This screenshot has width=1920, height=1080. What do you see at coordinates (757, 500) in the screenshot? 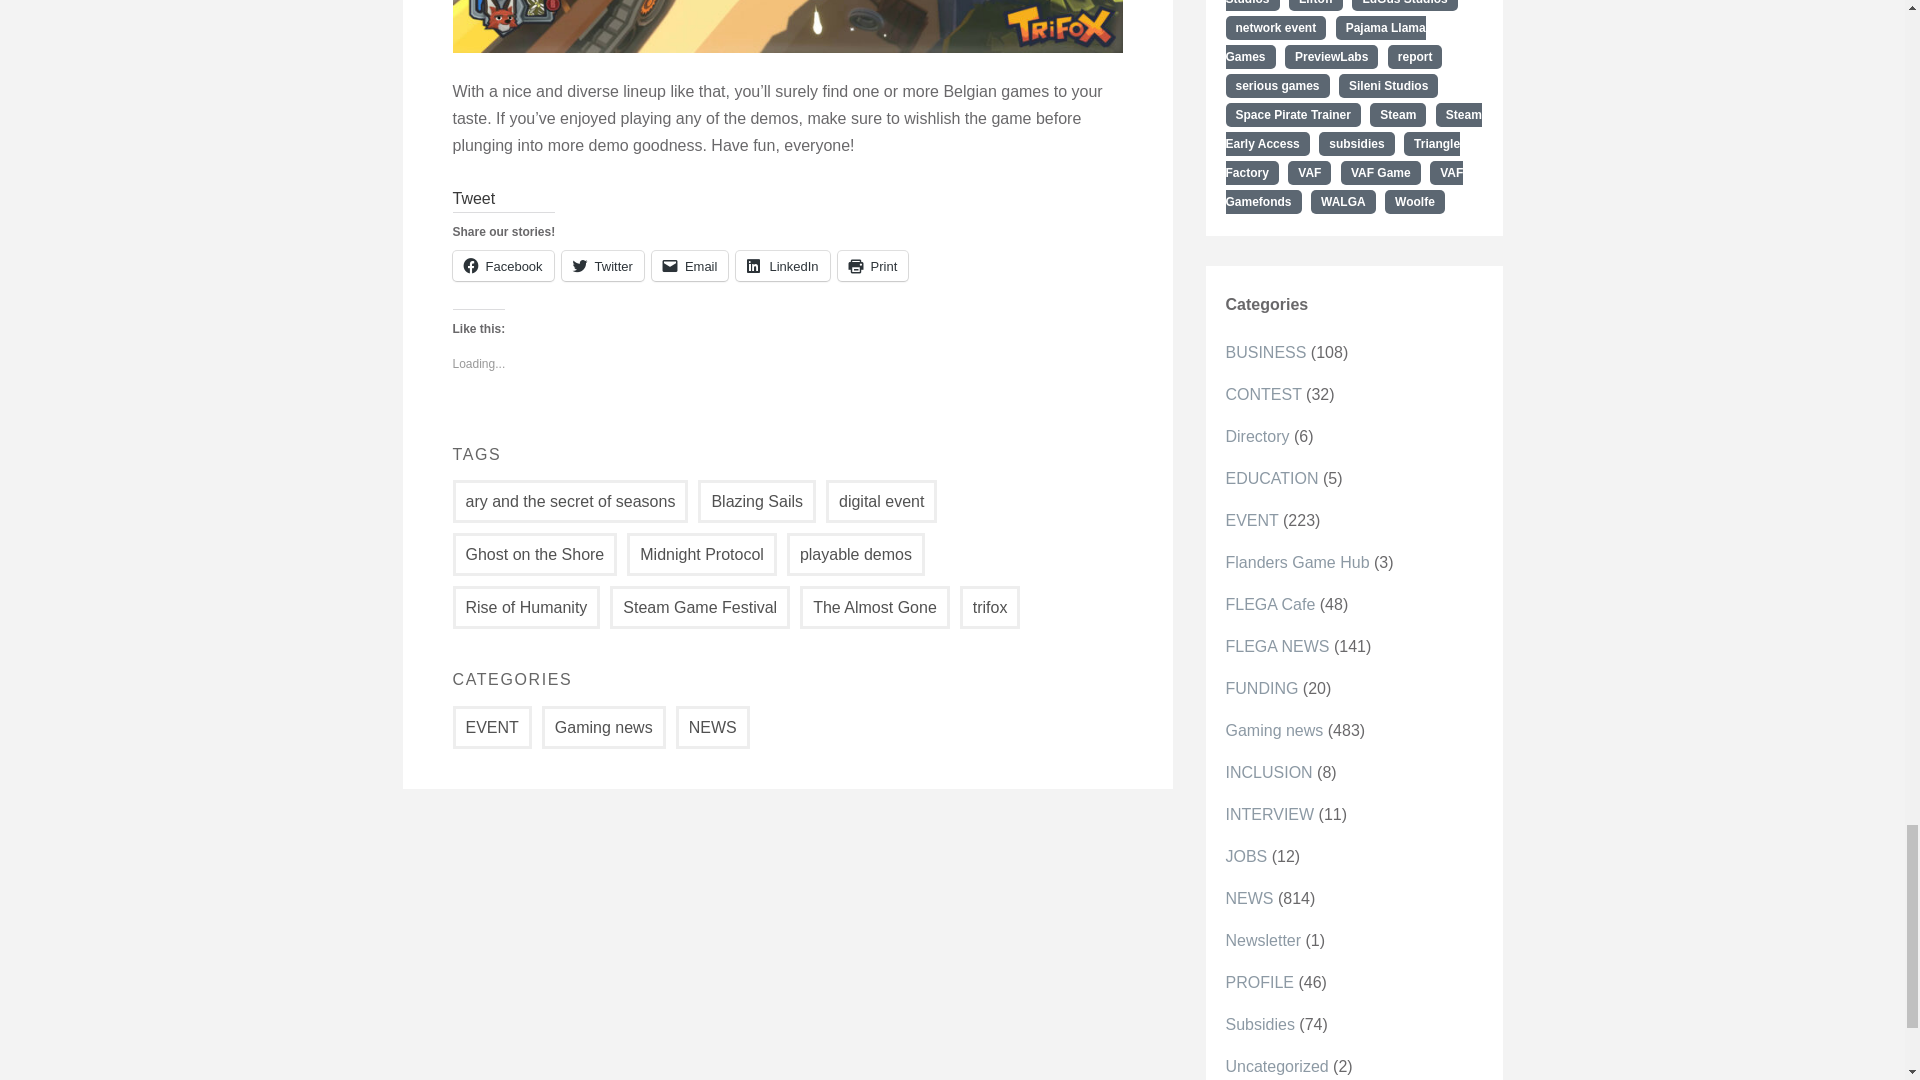
I see `Blazing Sails` at bounding box center [757, 500].